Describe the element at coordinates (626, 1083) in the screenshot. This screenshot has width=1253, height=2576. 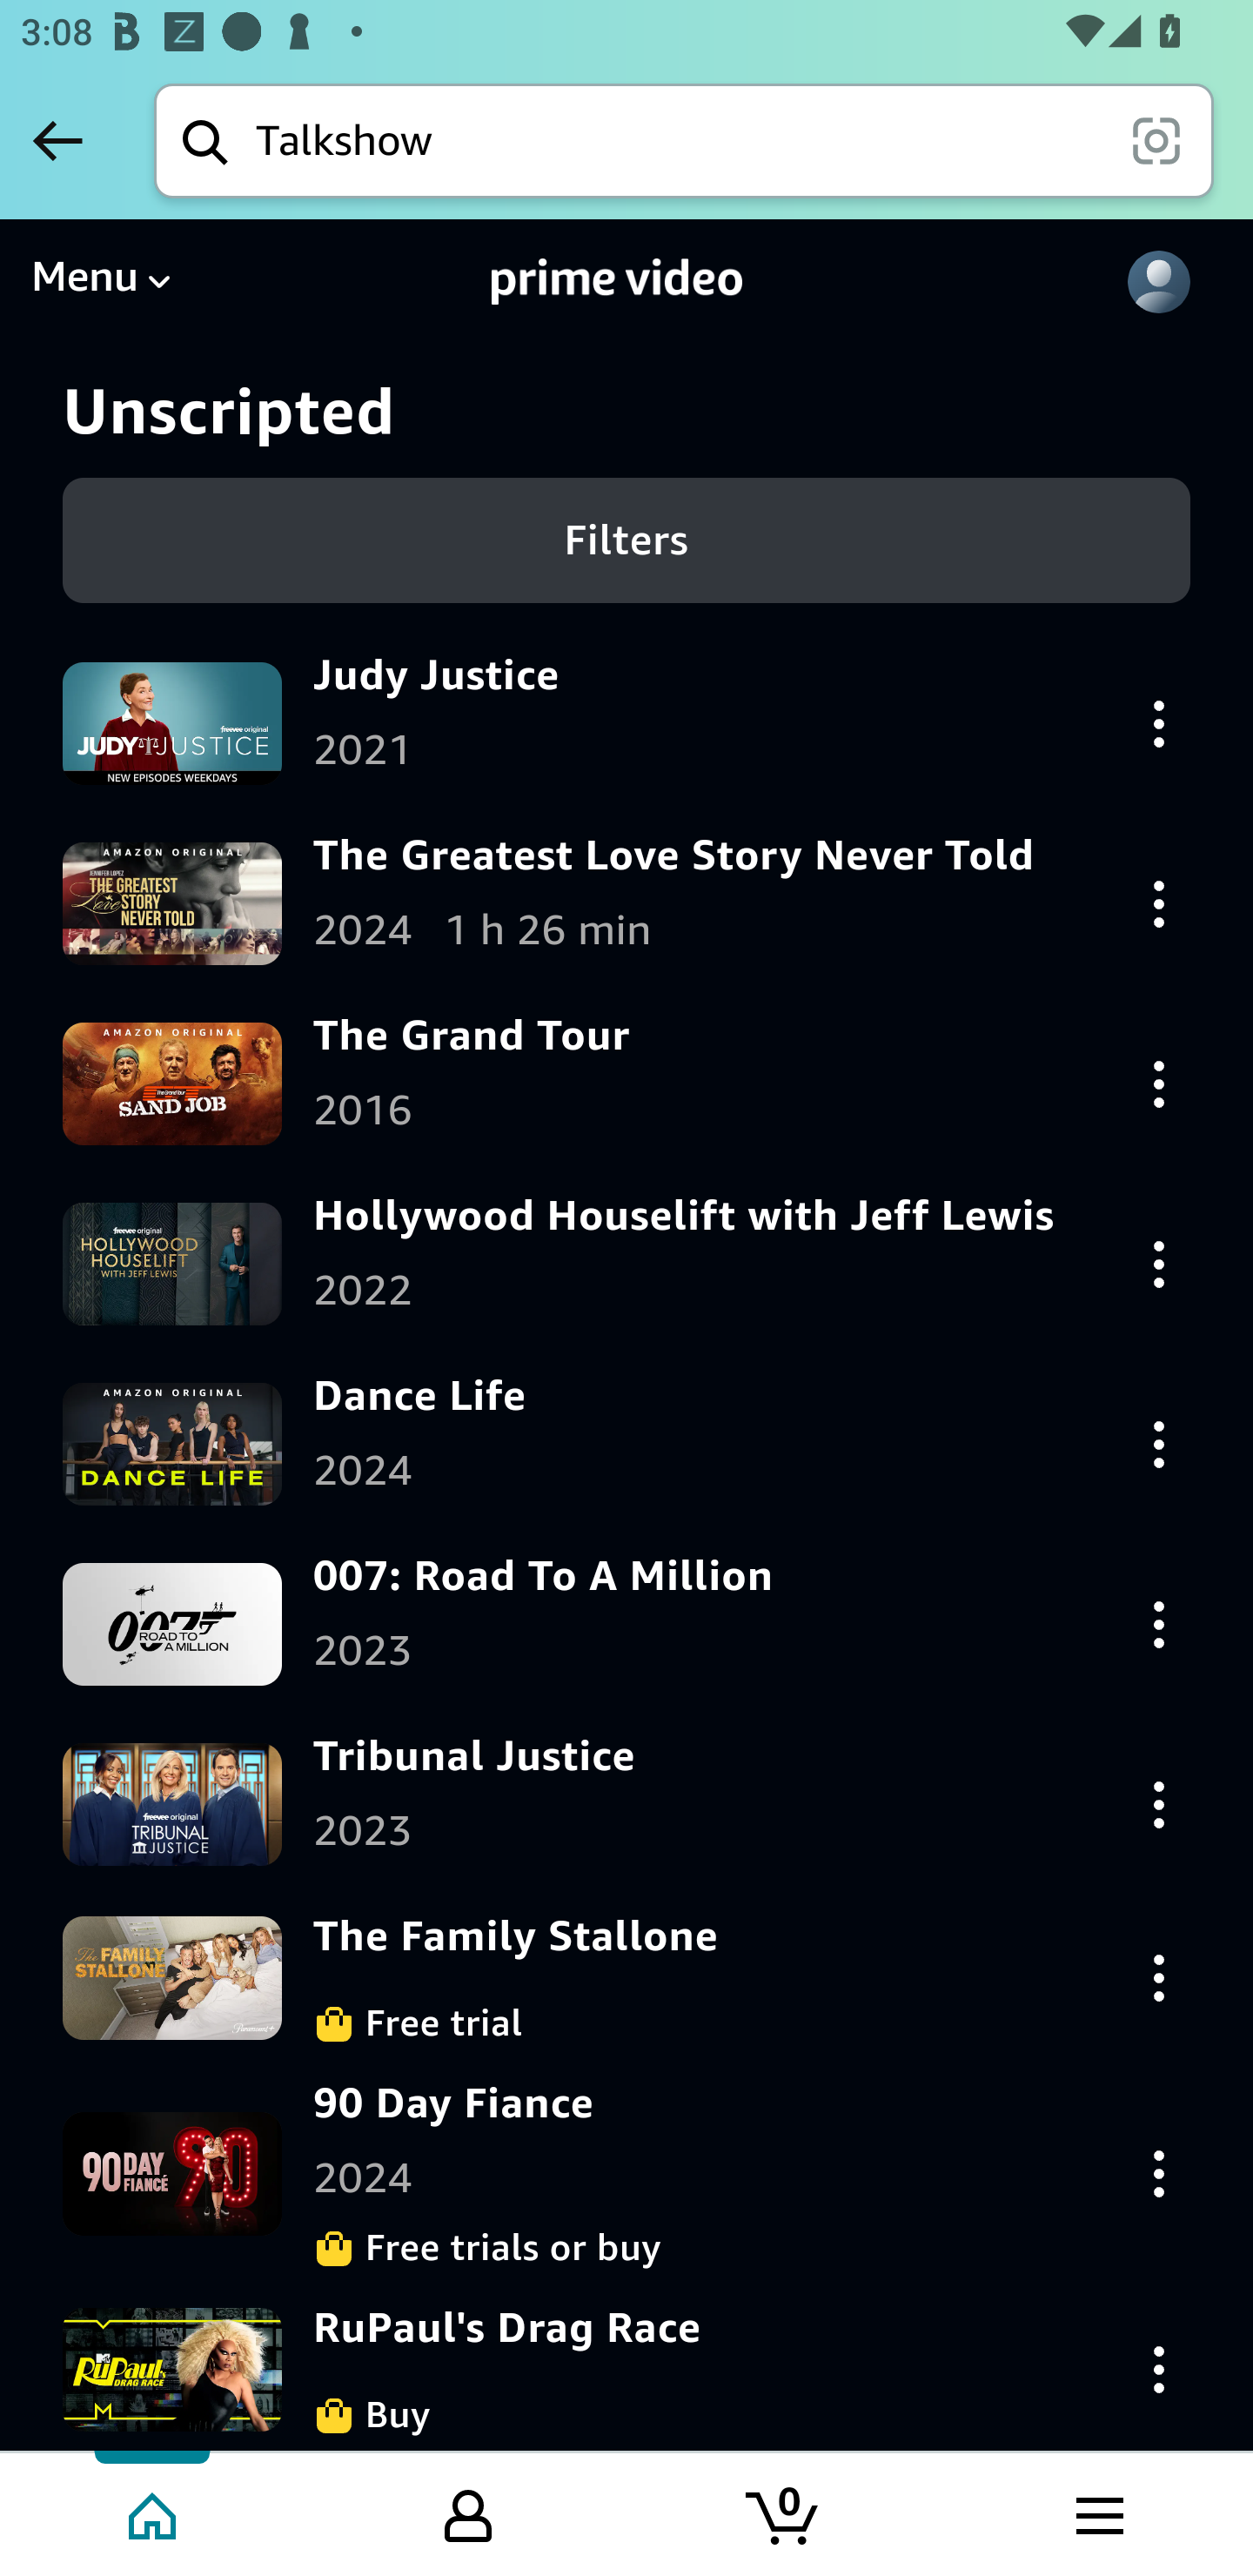
I see `The Grand Tour The Grand Tour 2016` at that location.